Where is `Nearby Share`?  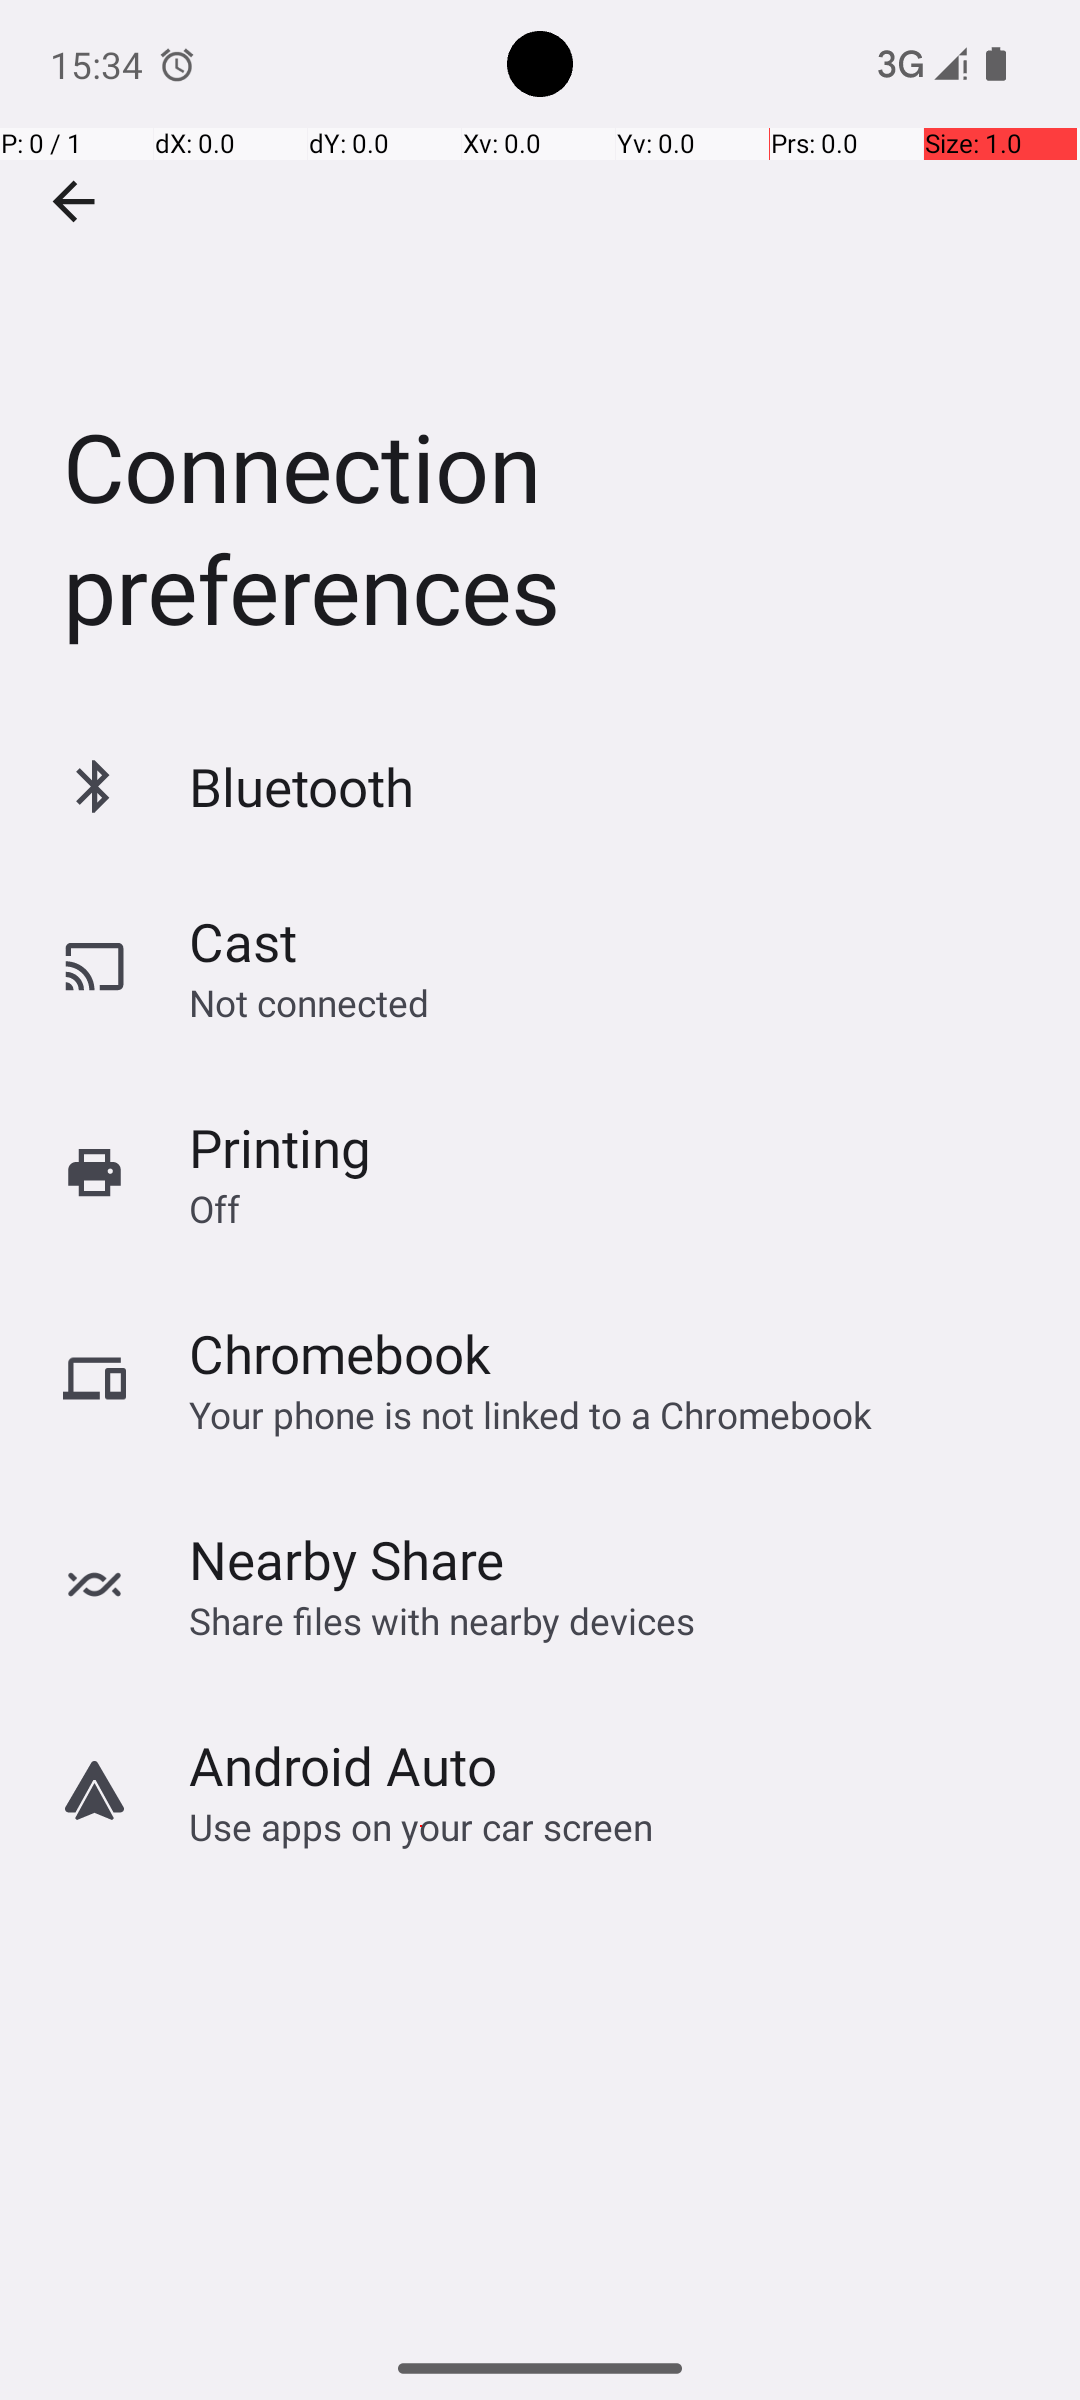 Nearby Share is located at coordinates (347, 1560).